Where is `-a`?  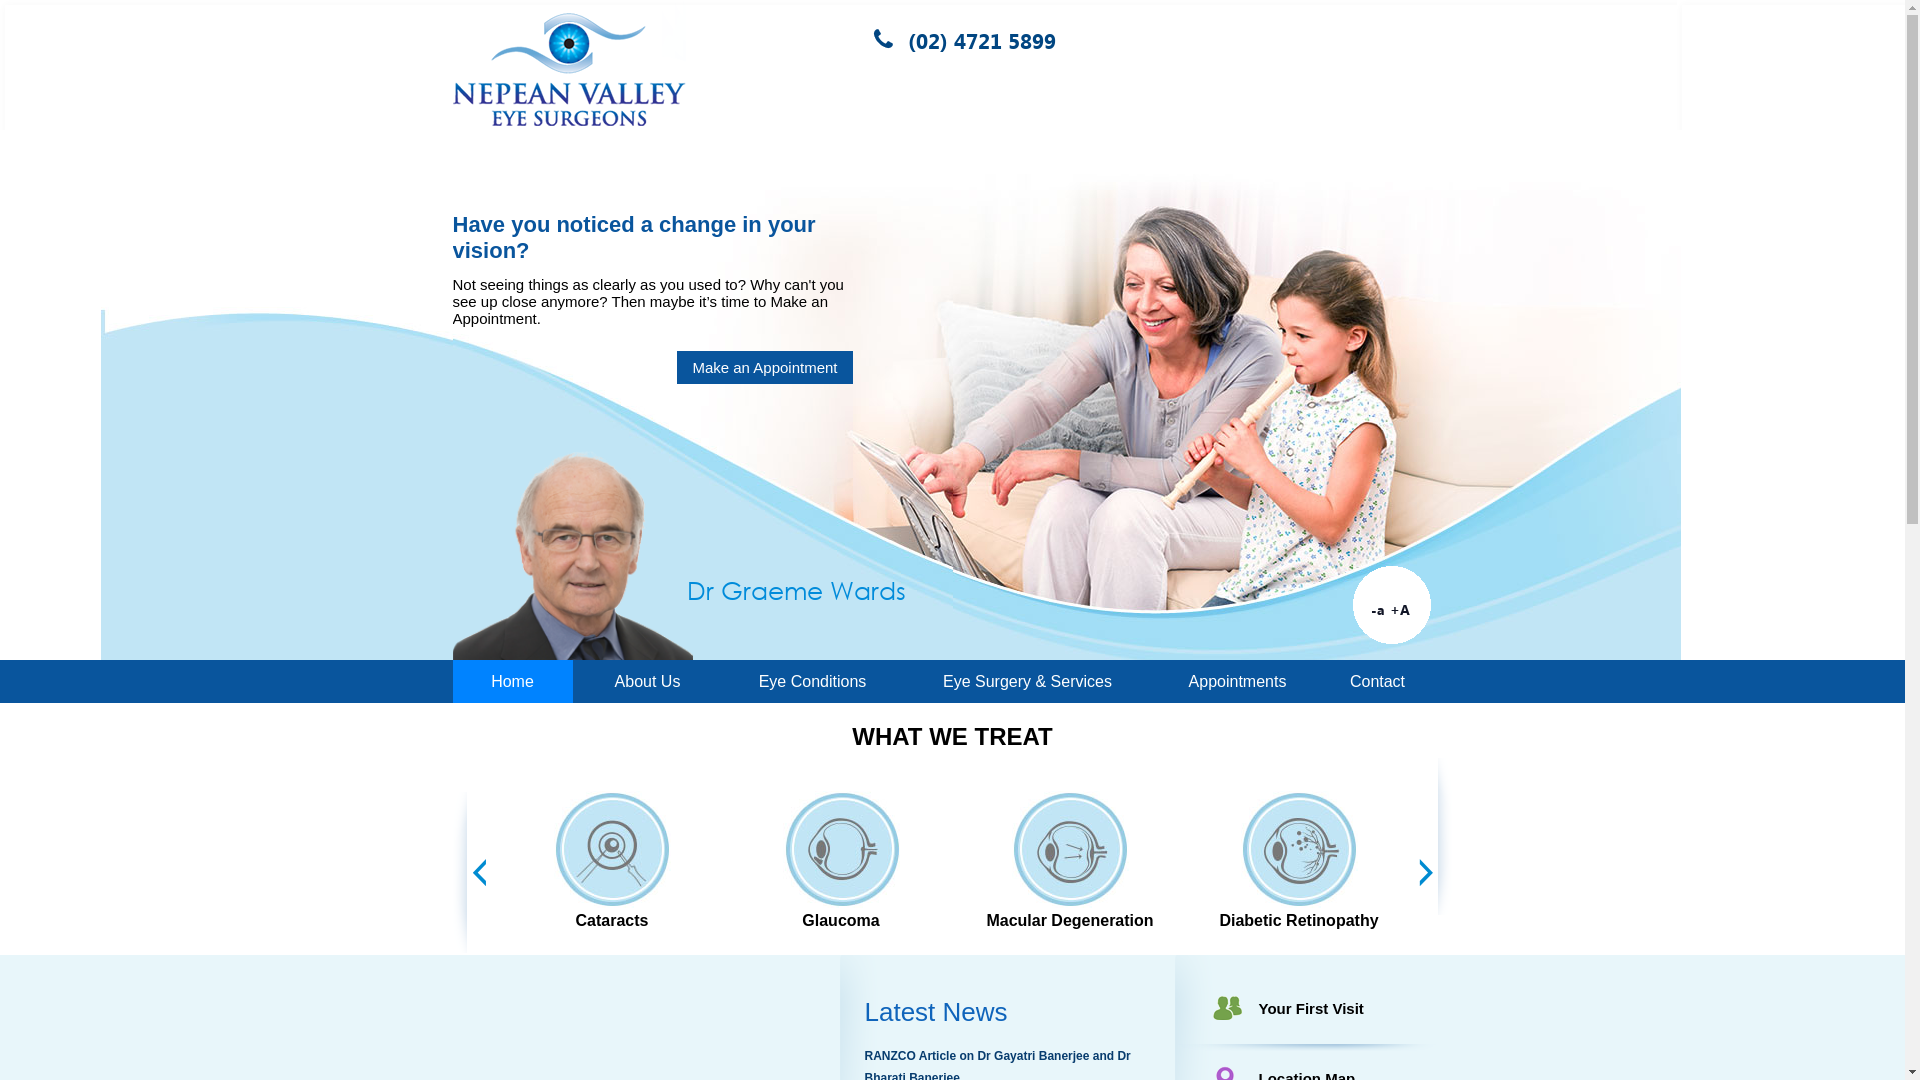
-a is located at coordinates (1378, 610).